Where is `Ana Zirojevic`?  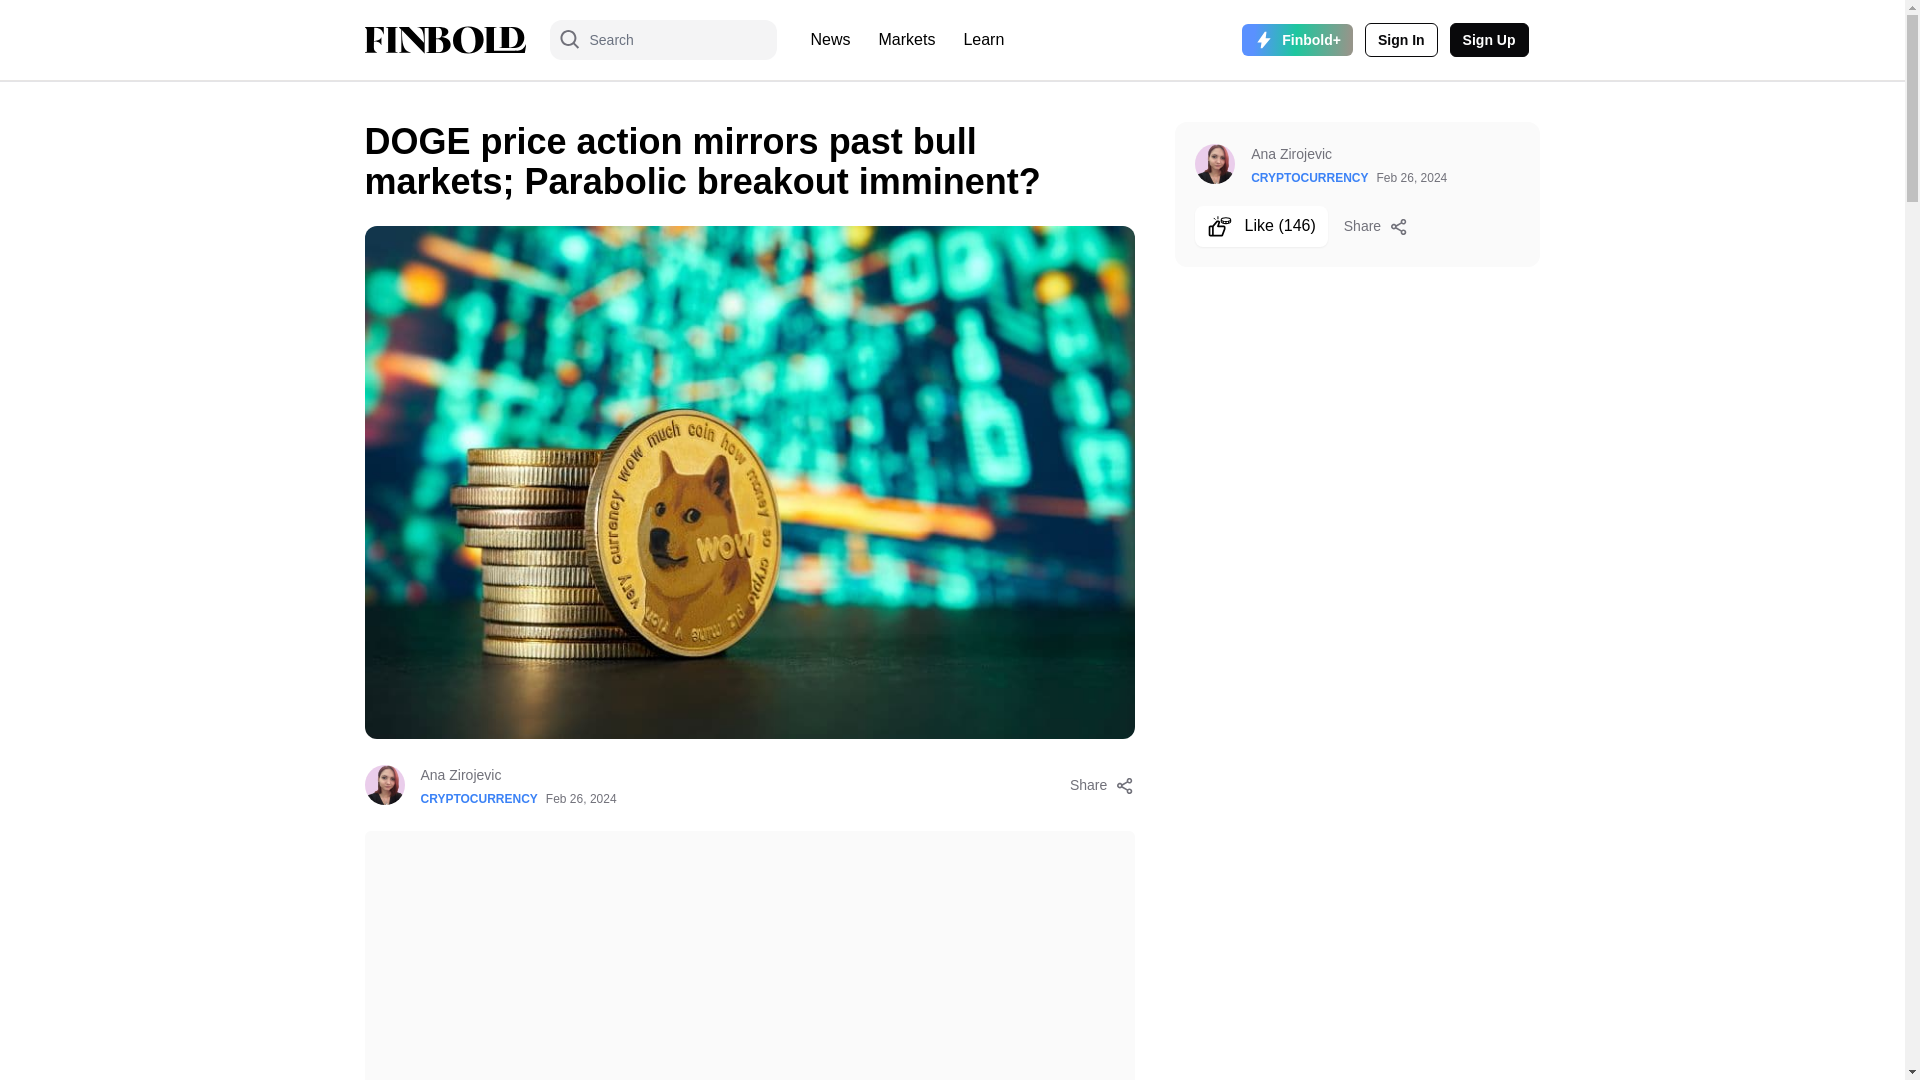
Ana Zirojevic is located at coordinates (518, 774).